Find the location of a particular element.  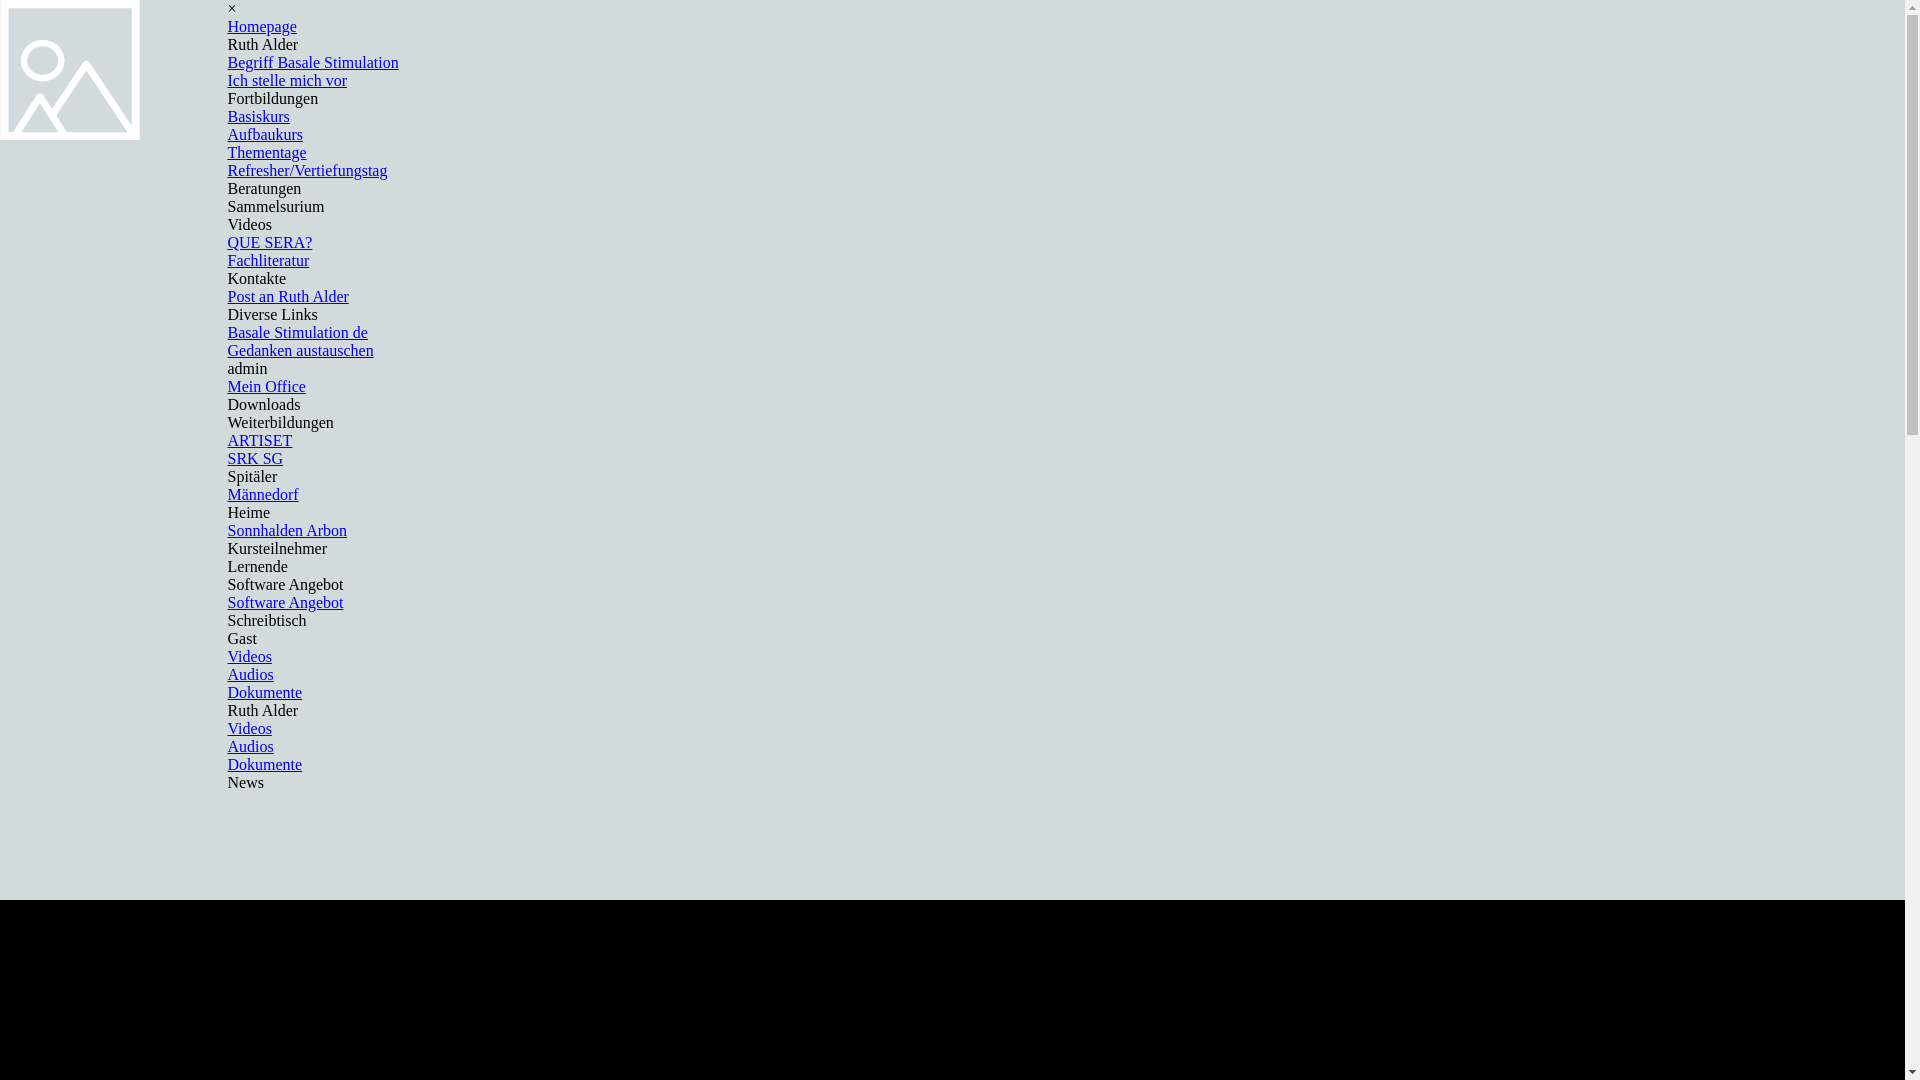

Videos is located at coordinates (250, 728).